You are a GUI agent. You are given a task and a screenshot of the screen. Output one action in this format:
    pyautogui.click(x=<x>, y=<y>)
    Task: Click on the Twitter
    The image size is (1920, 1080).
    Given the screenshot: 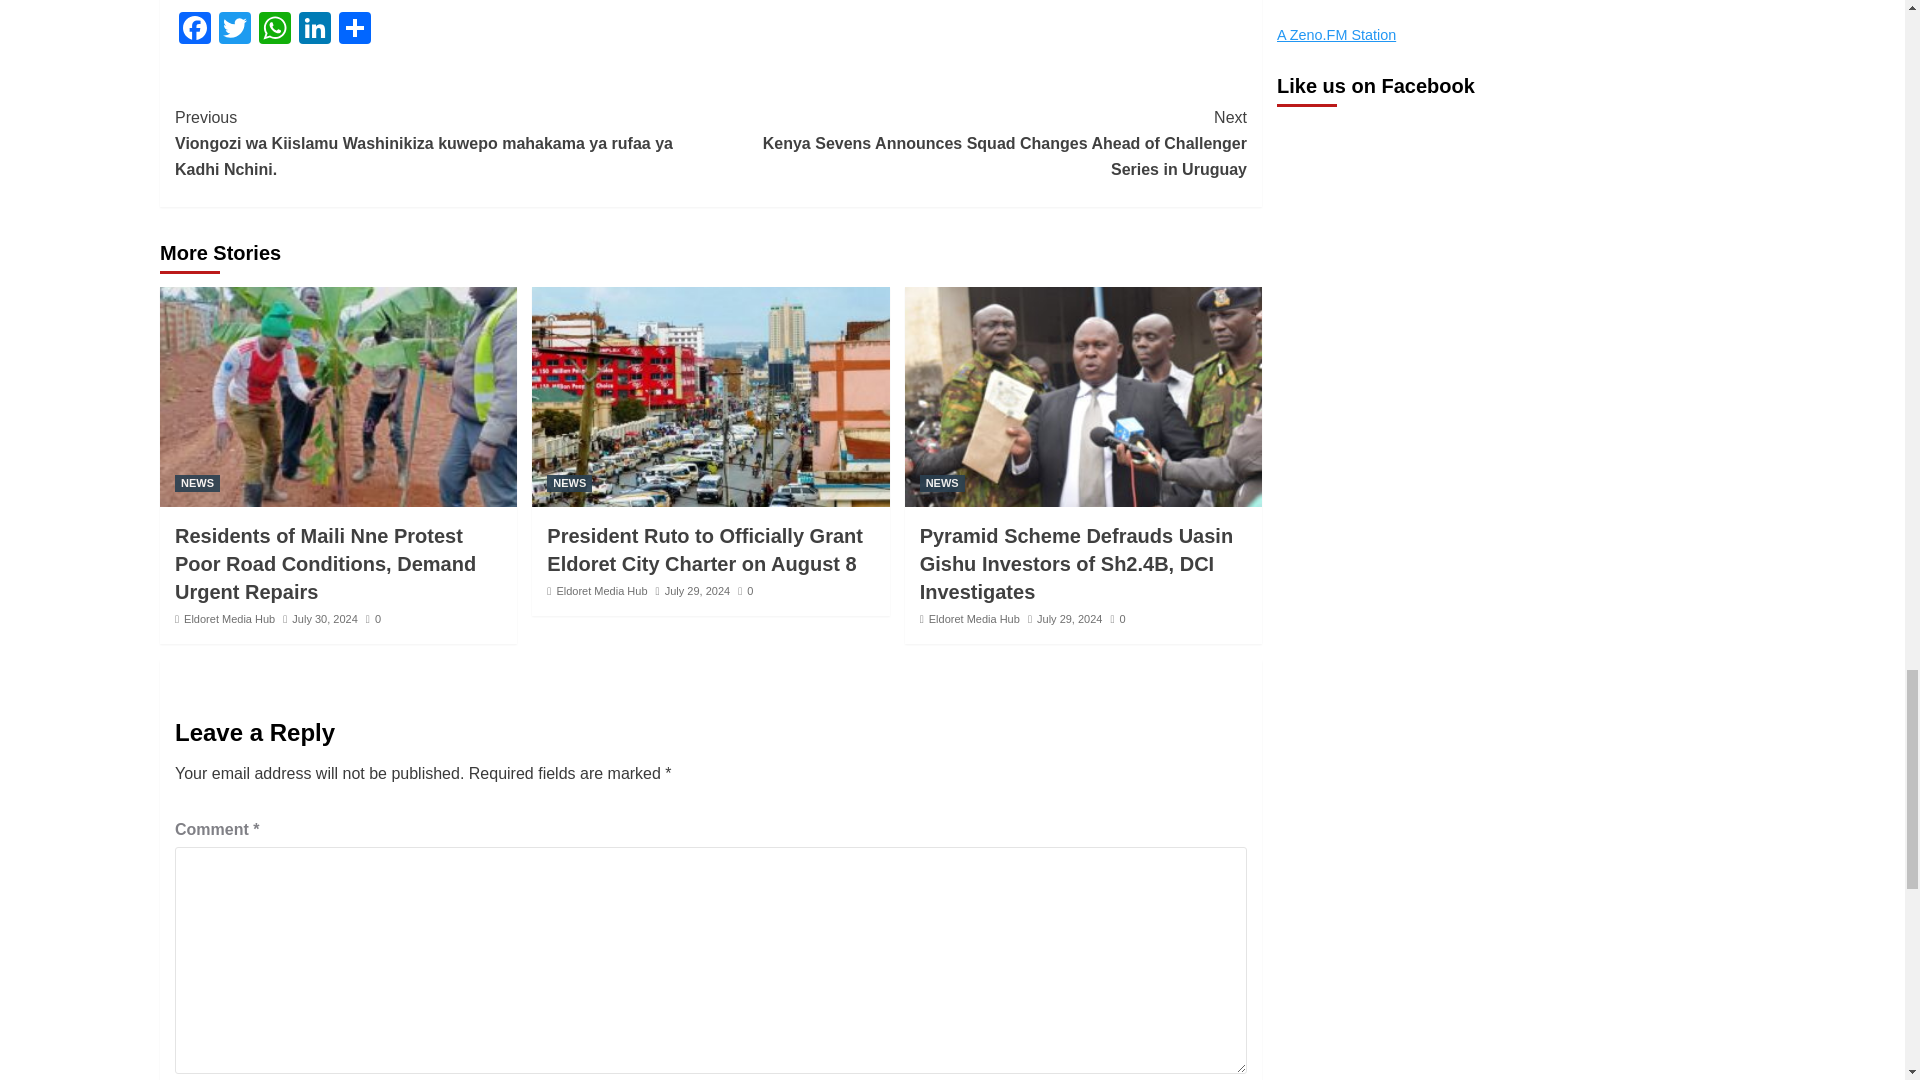 What is the action you would take?
    pyautogui.click(x=235, y=30)
    